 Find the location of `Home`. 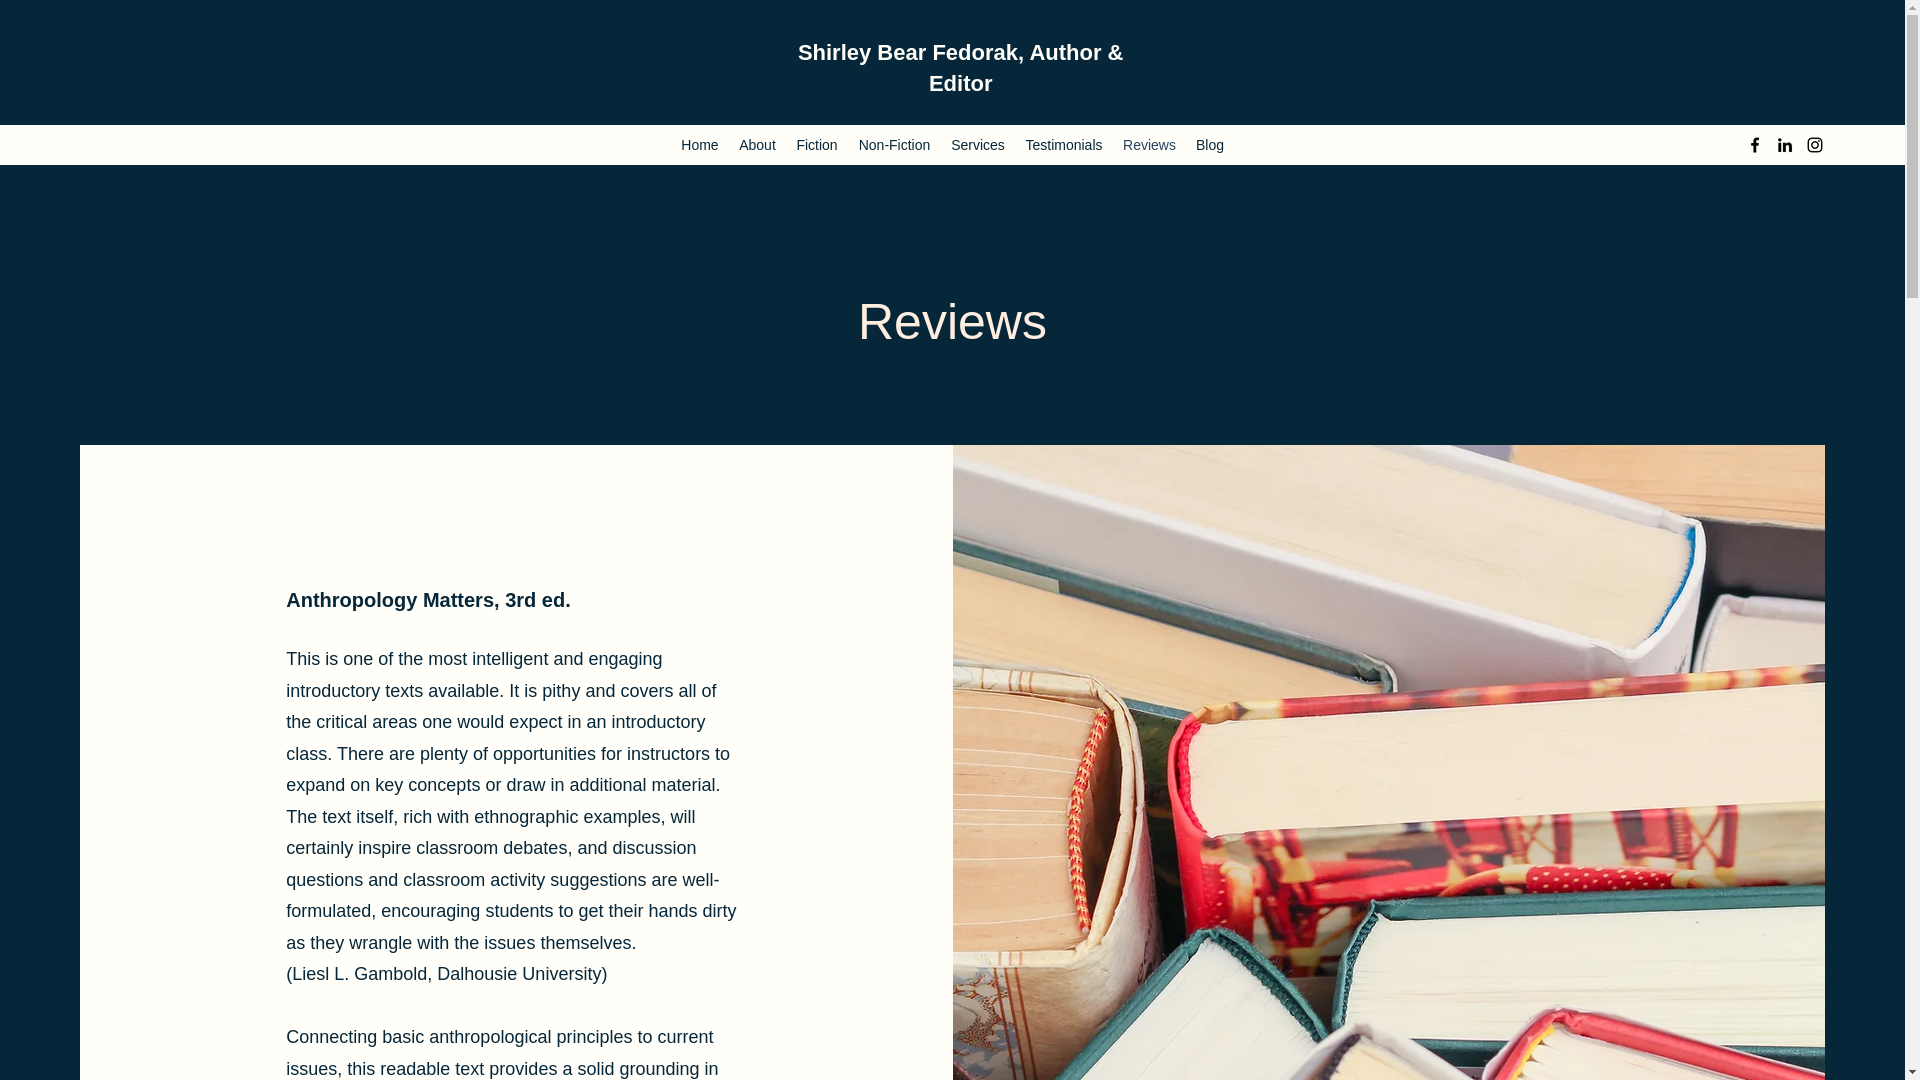

Home is located at coordinates (700, 144).